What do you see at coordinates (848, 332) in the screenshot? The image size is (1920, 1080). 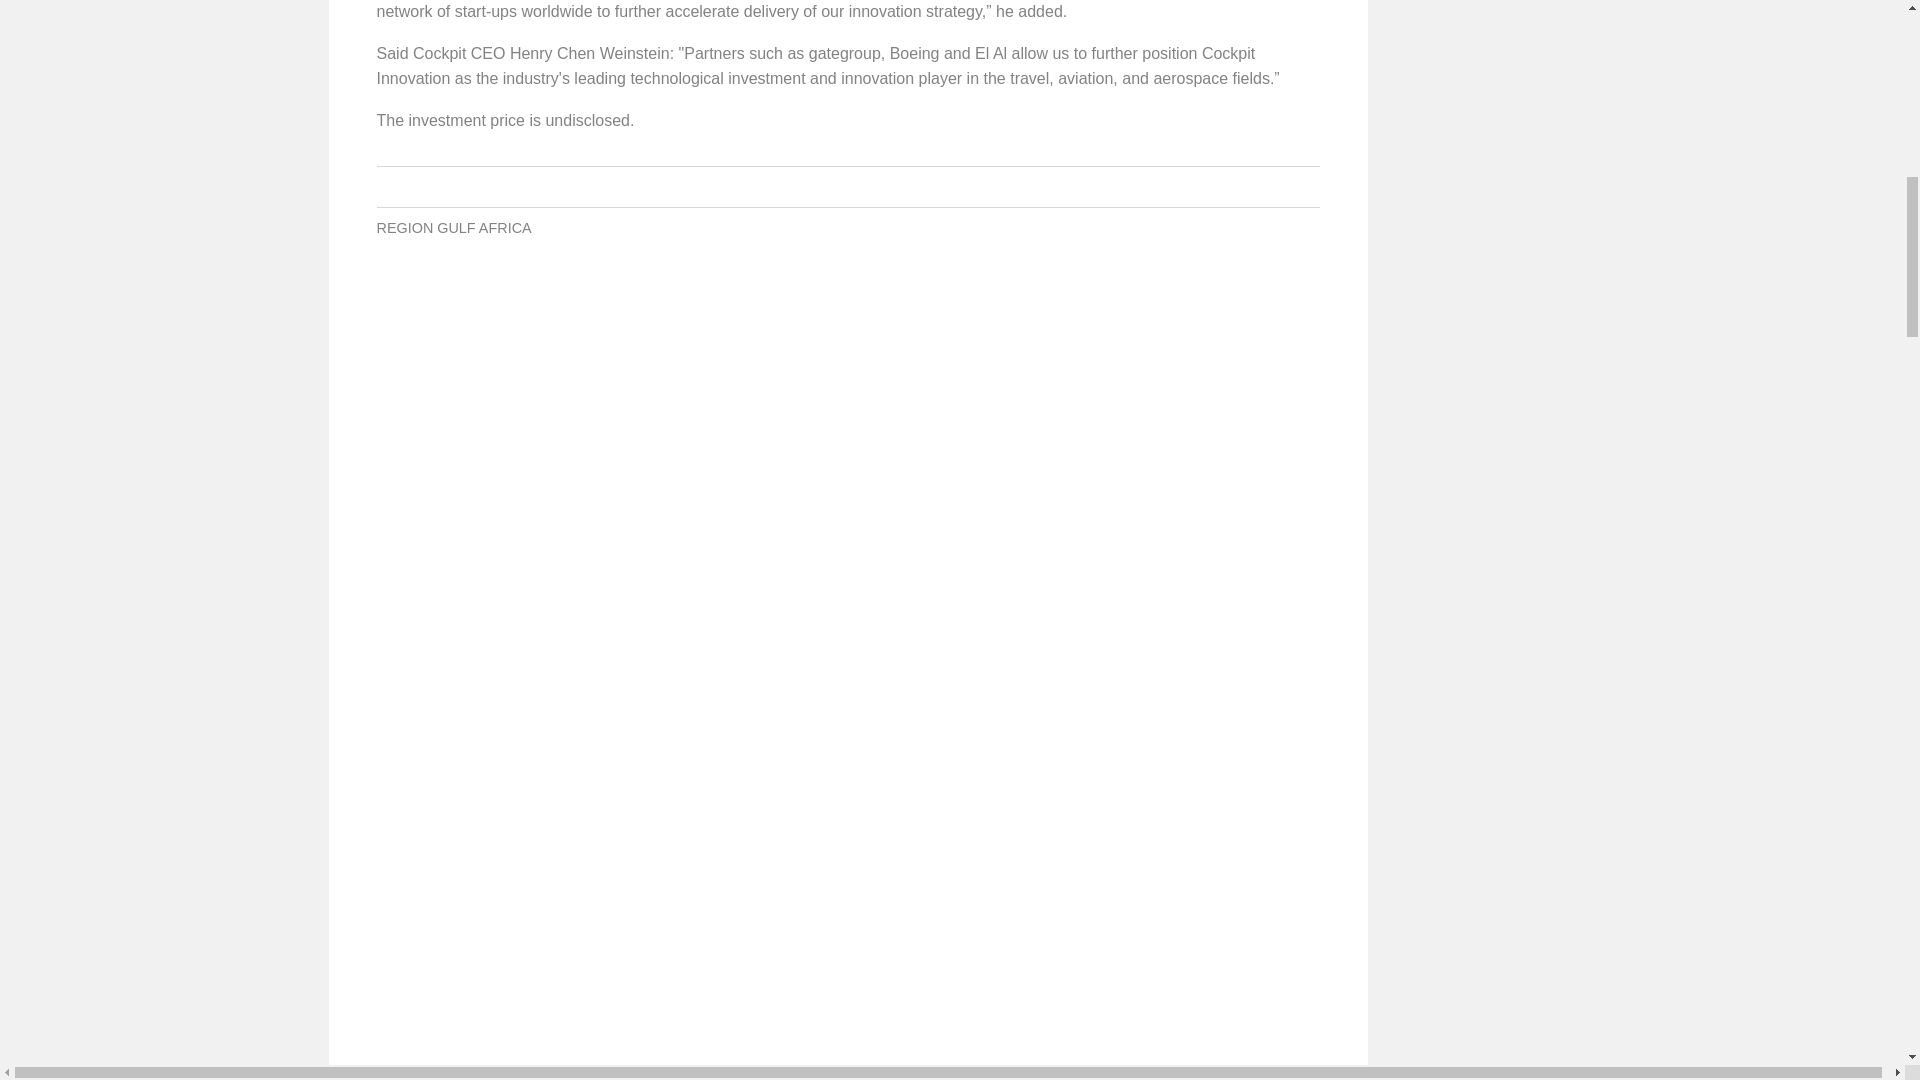 I see `3rd party ad content` at bounding box center [848, 332].